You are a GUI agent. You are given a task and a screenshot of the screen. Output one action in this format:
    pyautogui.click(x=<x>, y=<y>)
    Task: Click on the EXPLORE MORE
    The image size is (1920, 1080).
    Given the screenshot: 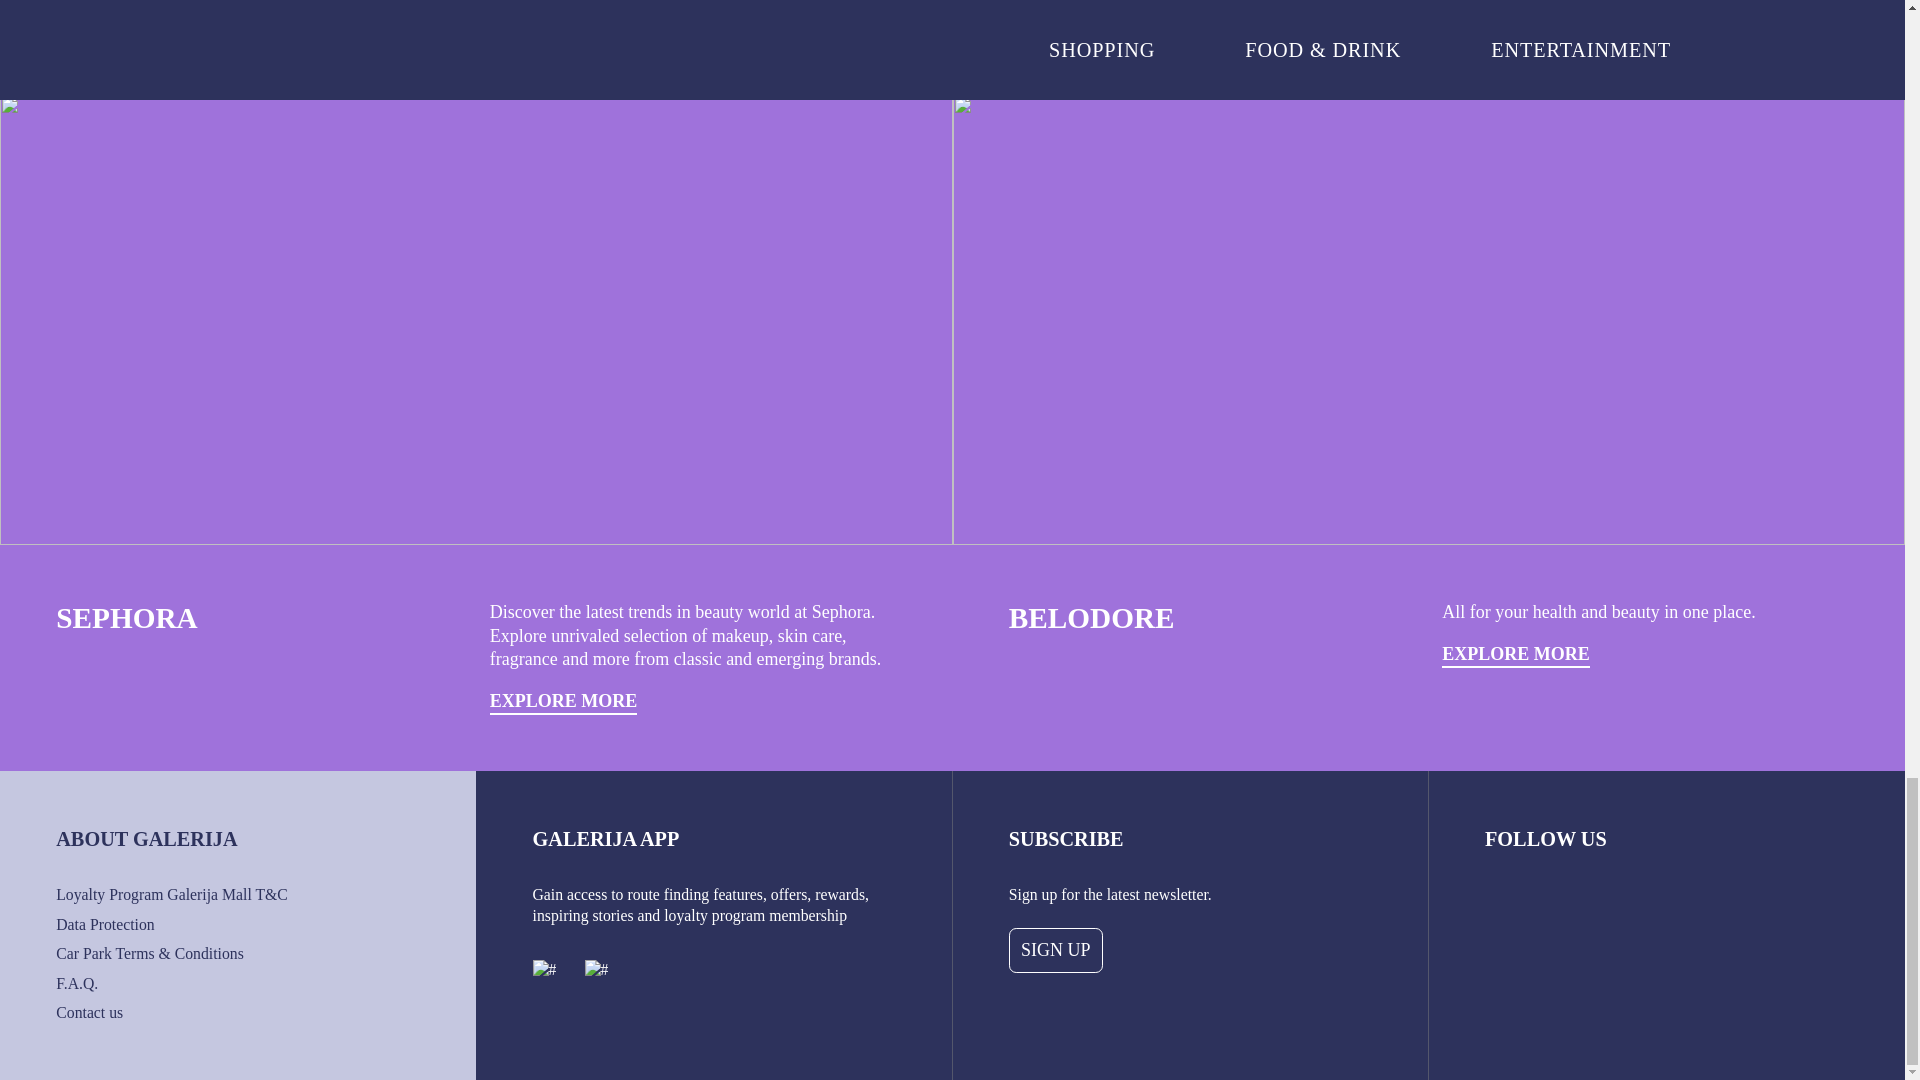 What is the action you would take?
    pyautogui.click(x=1515, y=655)
    